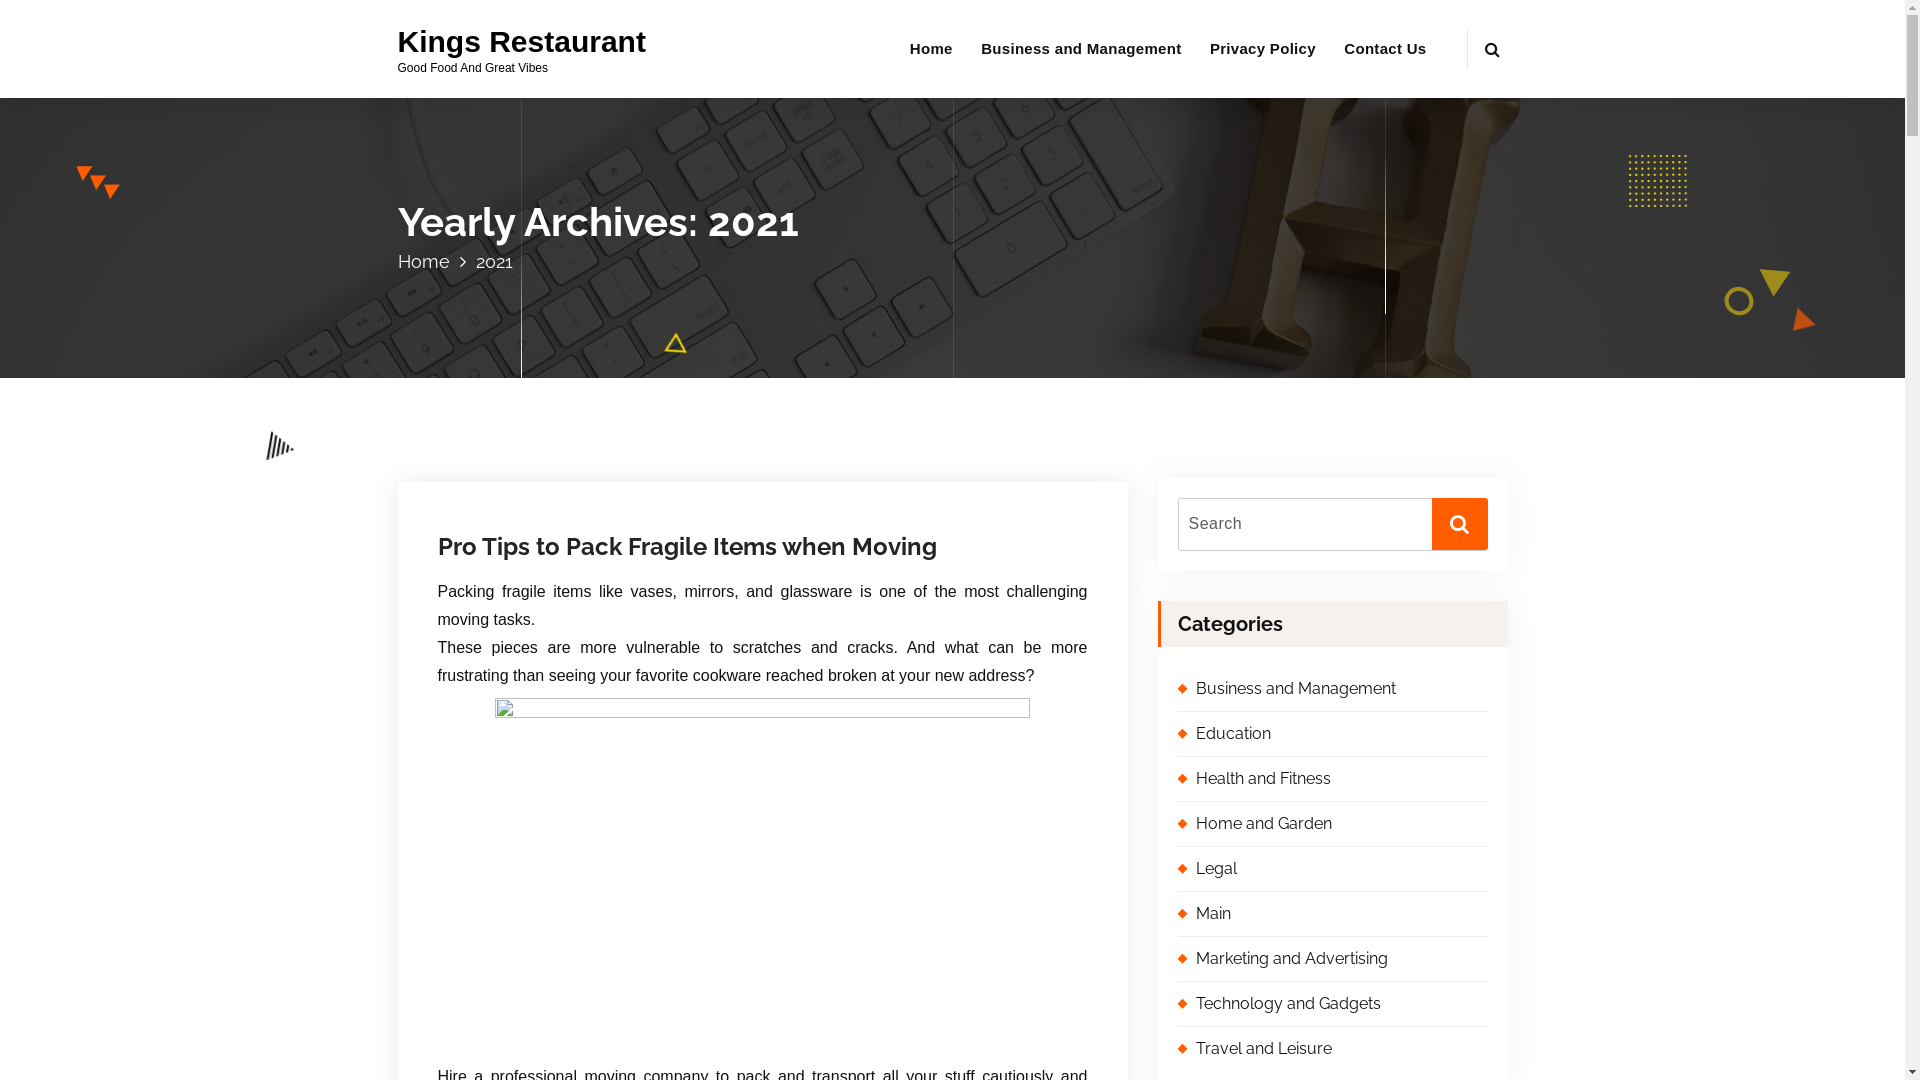 The image size is (1920, 1080). What do you see at coordinates (1333, 689) in the screenshot?
I see `Business and Management` at bounding box center [1333, 689].